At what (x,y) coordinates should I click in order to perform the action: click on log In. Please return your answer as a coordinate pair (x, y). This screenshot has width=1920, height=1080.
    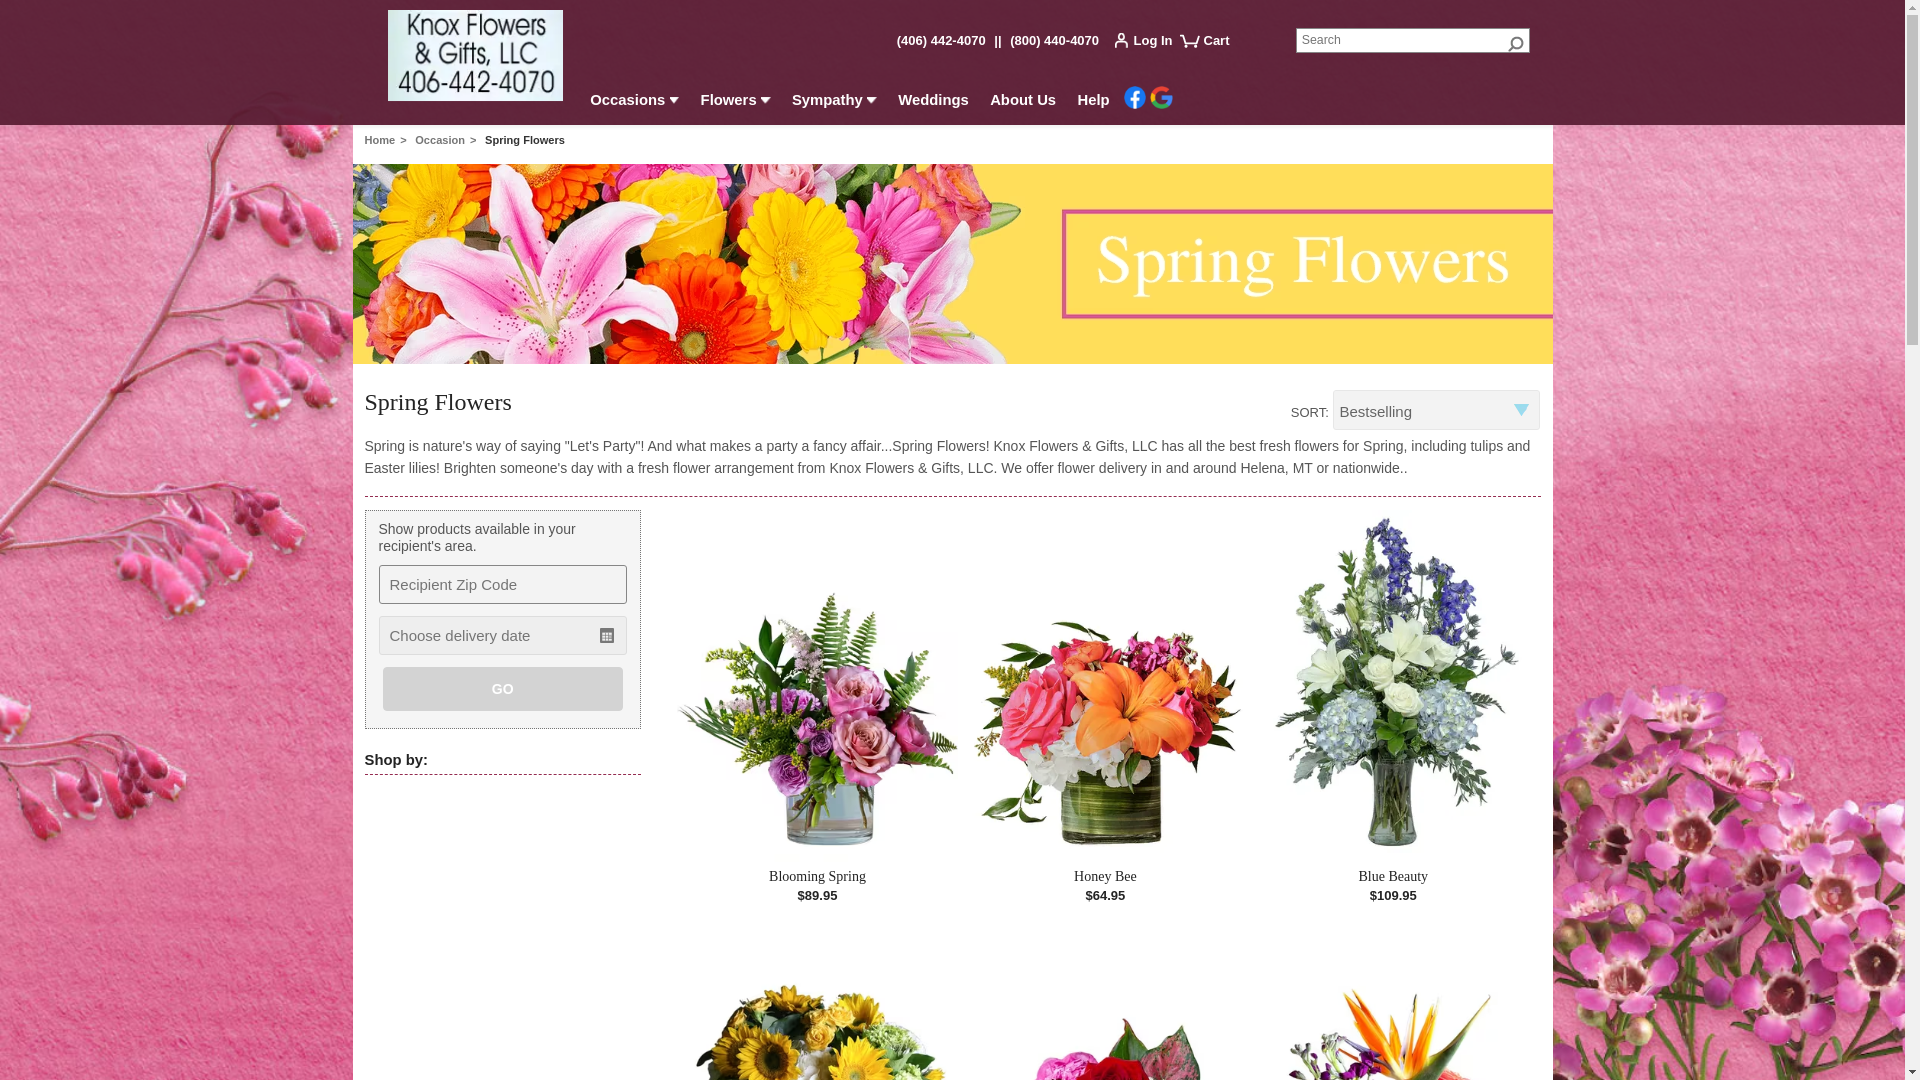
    Looking at the image, I should click on (1148, 44).